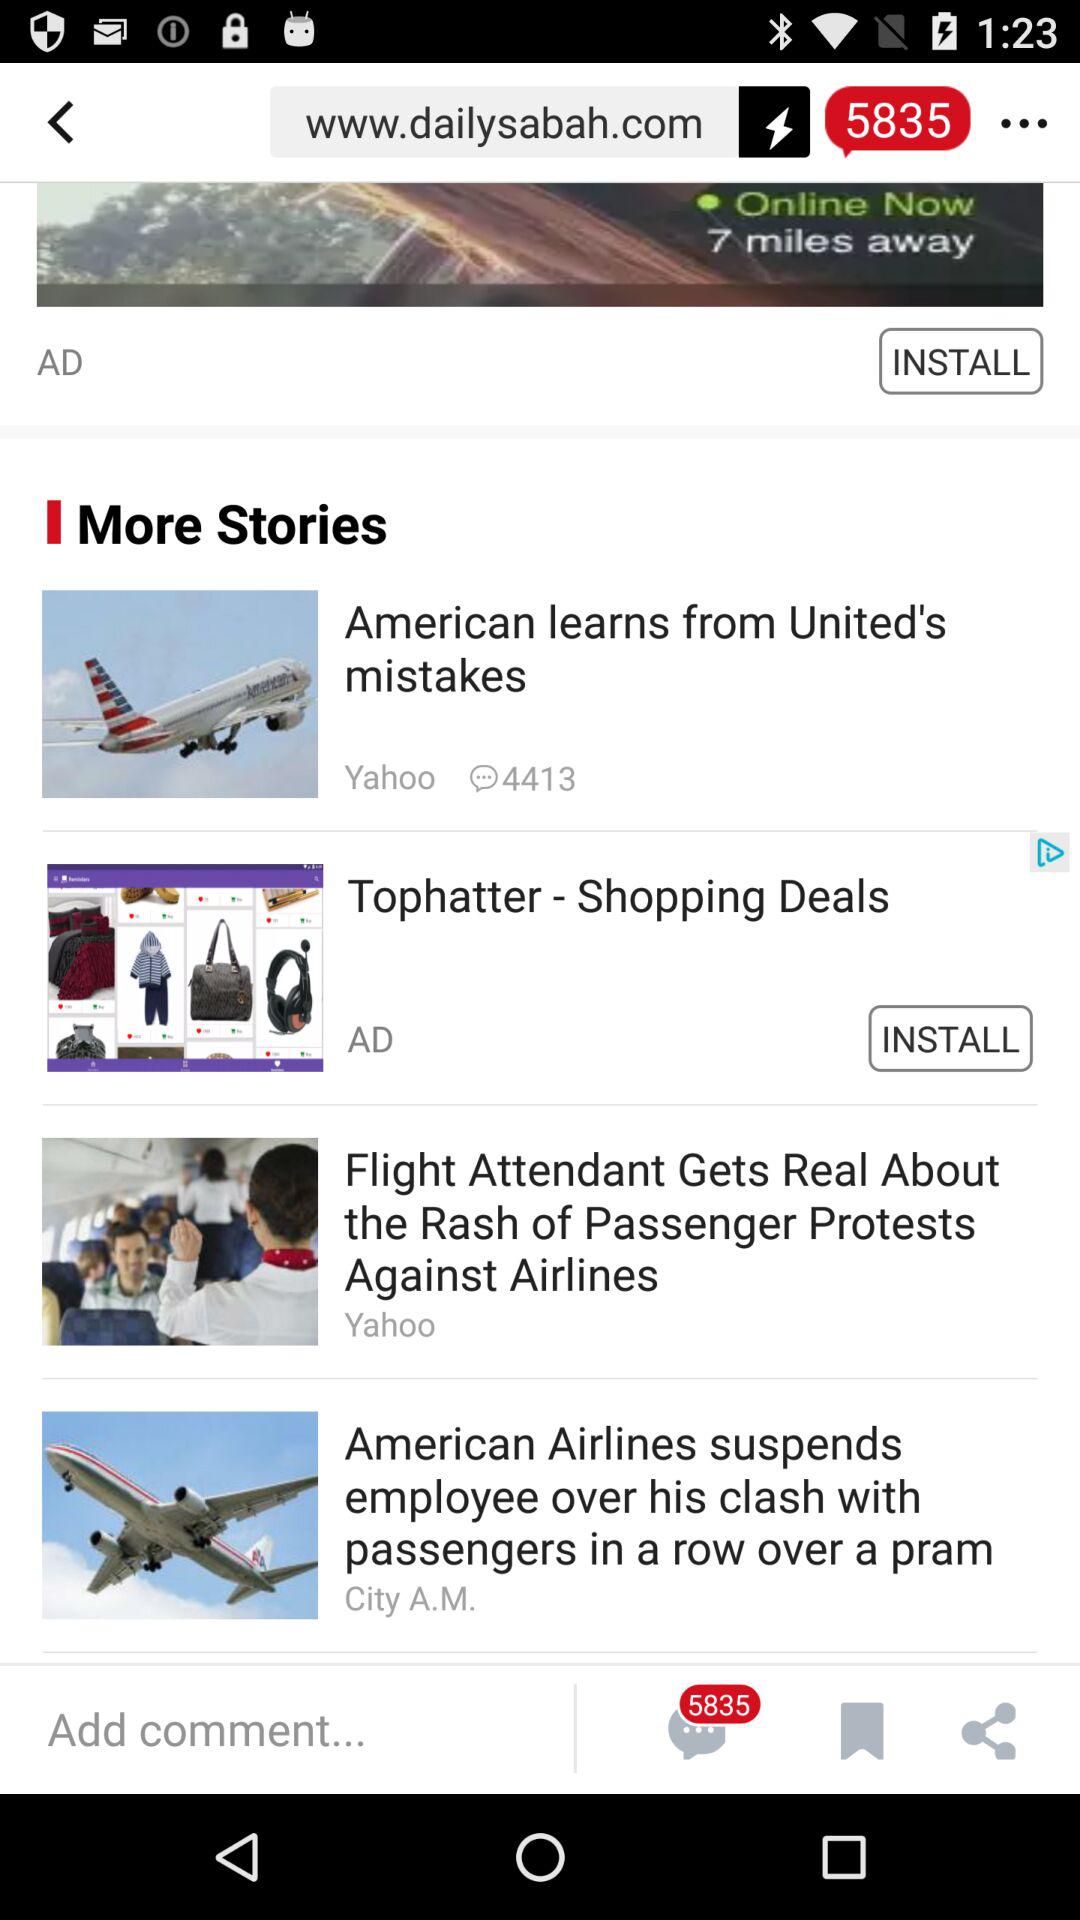  What do you see at coordinates (540, 968) in the screenshot?
I see `select the option which is below the plane image` at bounding box center [540, 968].